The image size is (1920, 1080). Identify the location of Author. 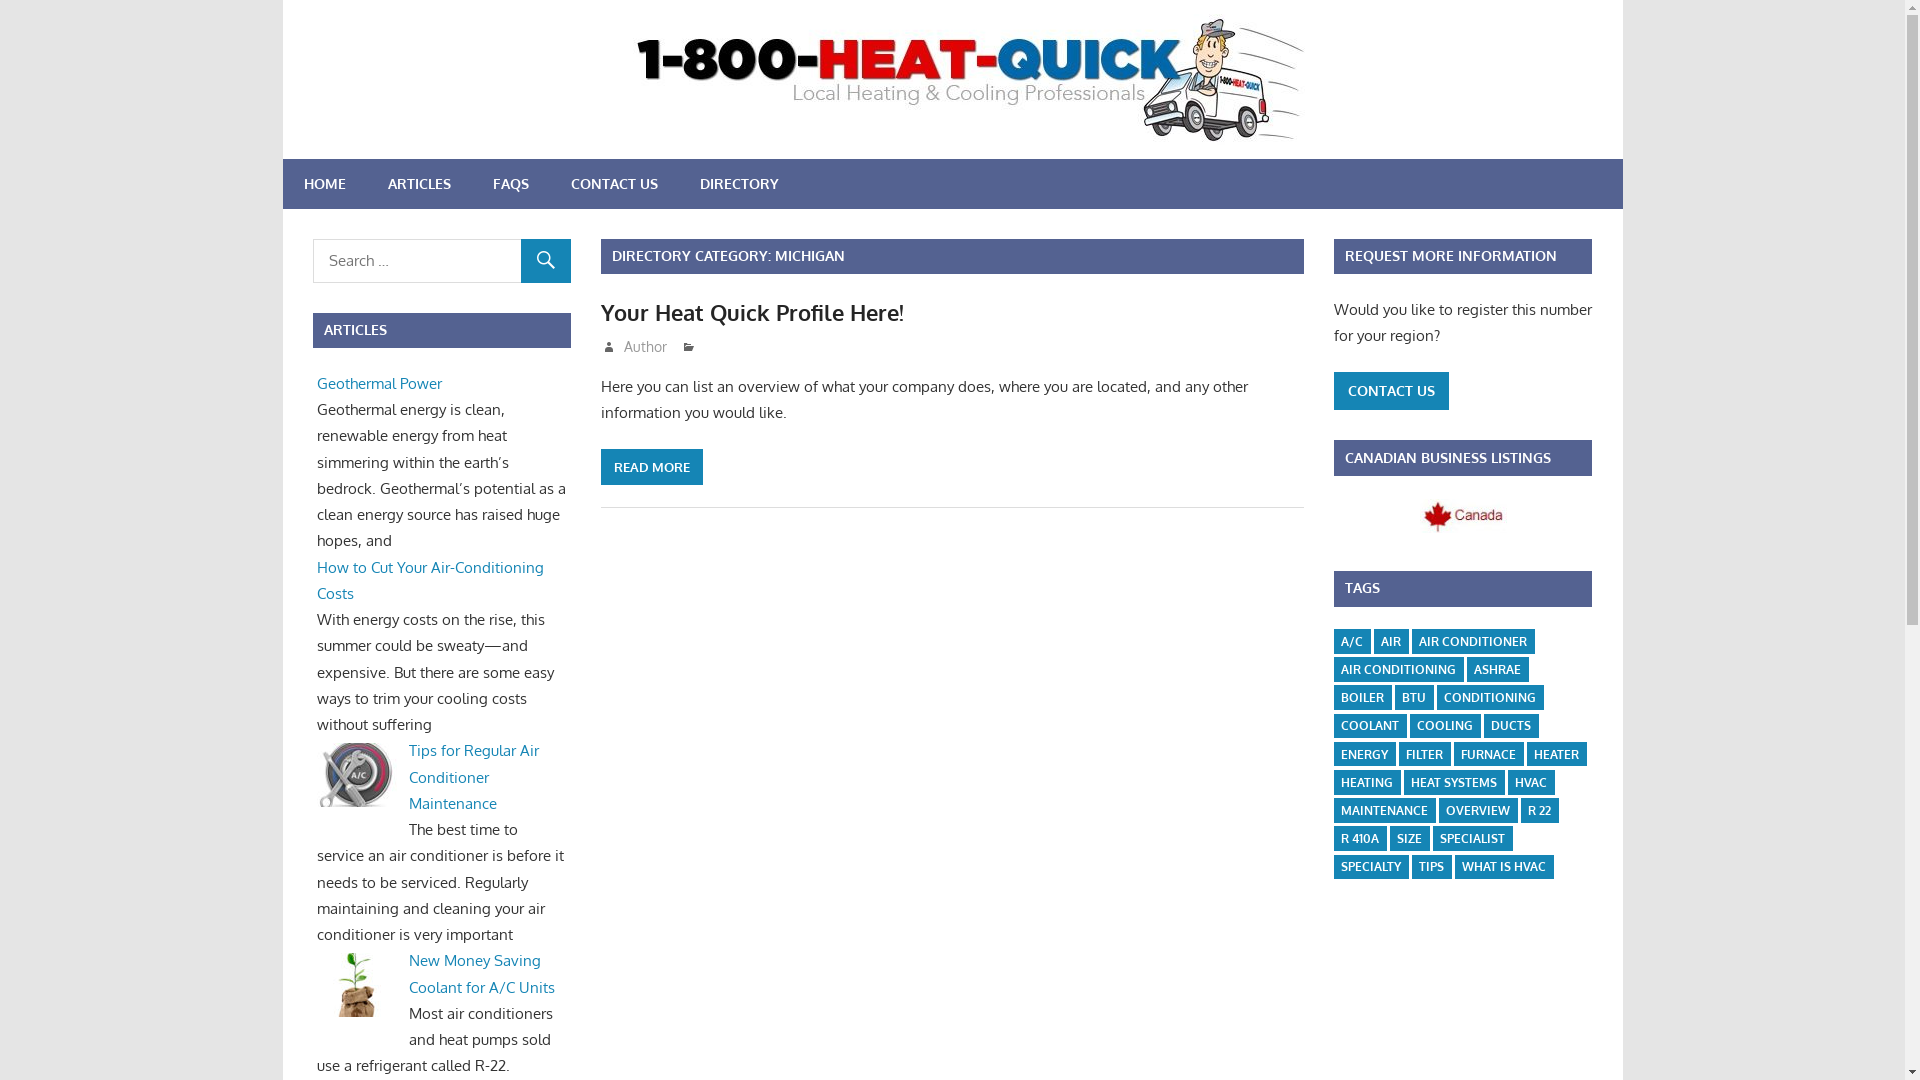
(646, 346).